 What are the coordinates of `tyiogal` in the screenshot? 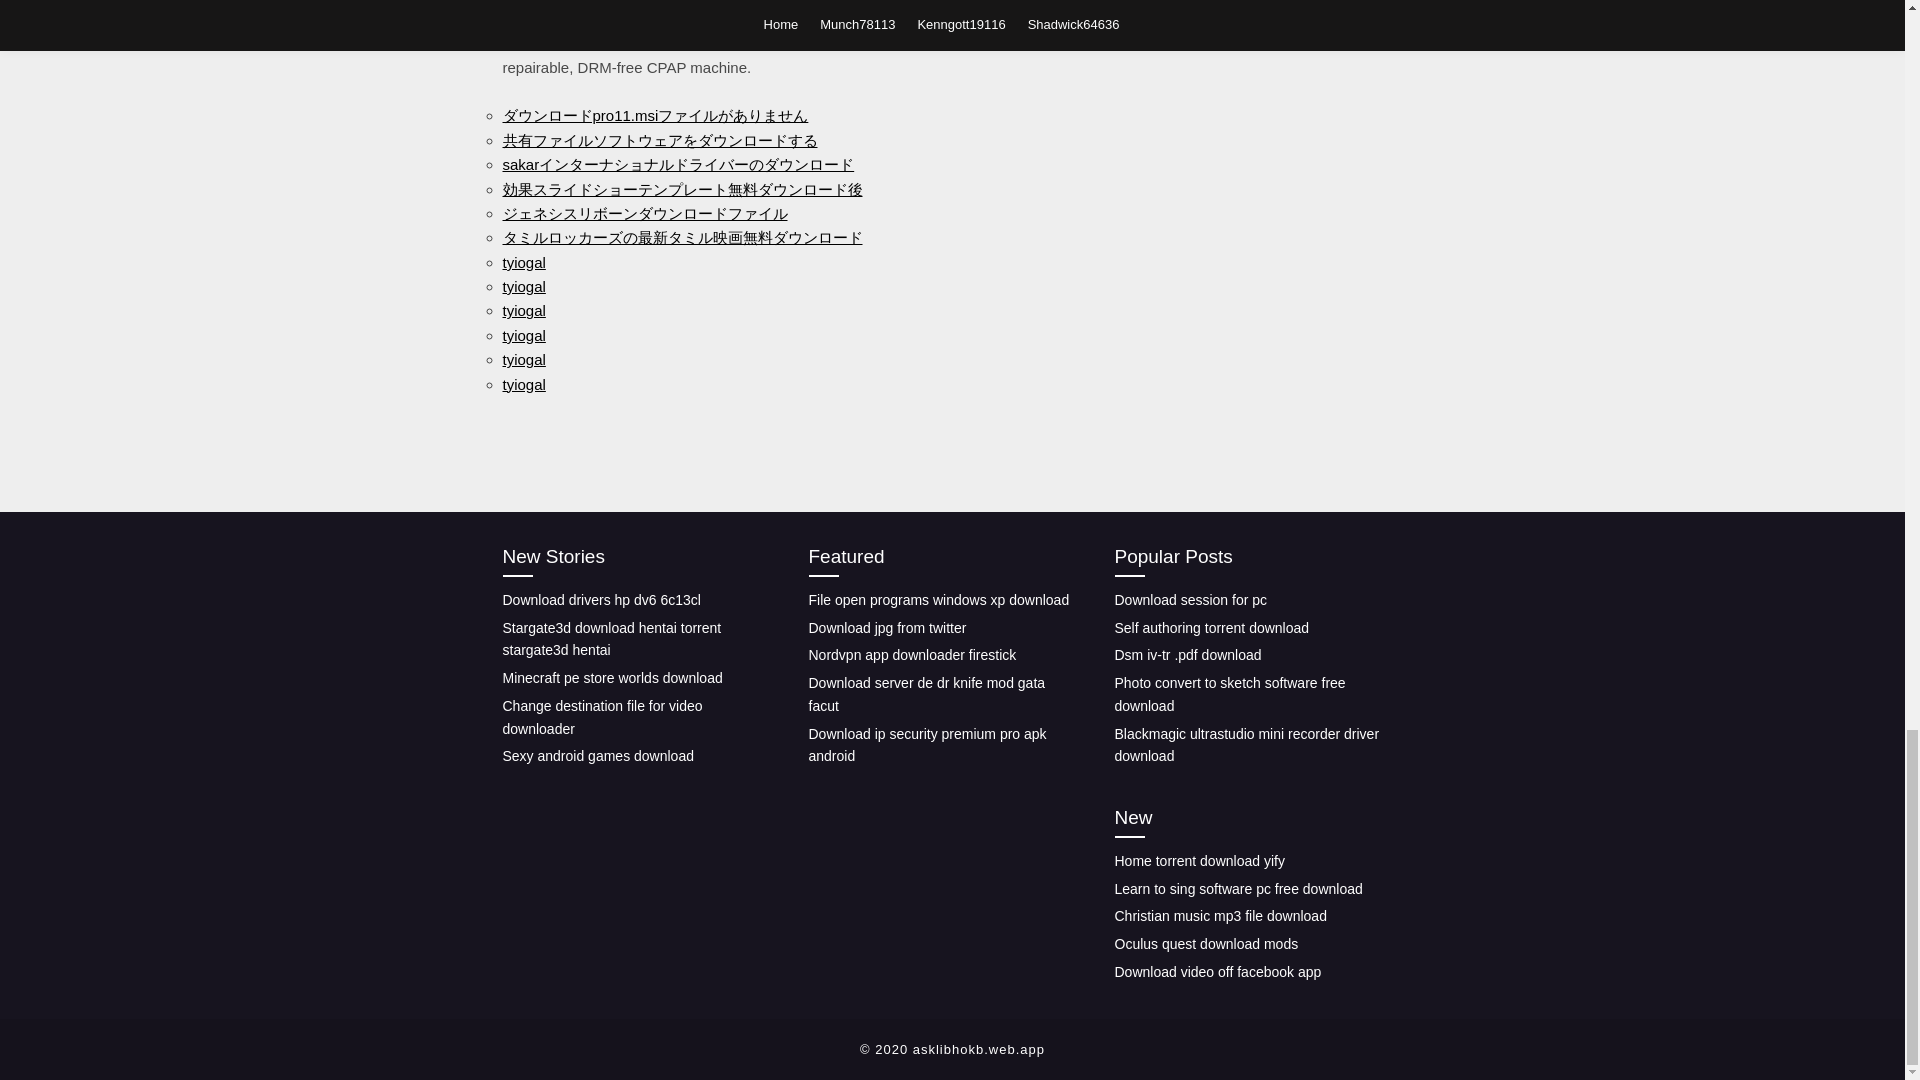 It's located at (523, 360).